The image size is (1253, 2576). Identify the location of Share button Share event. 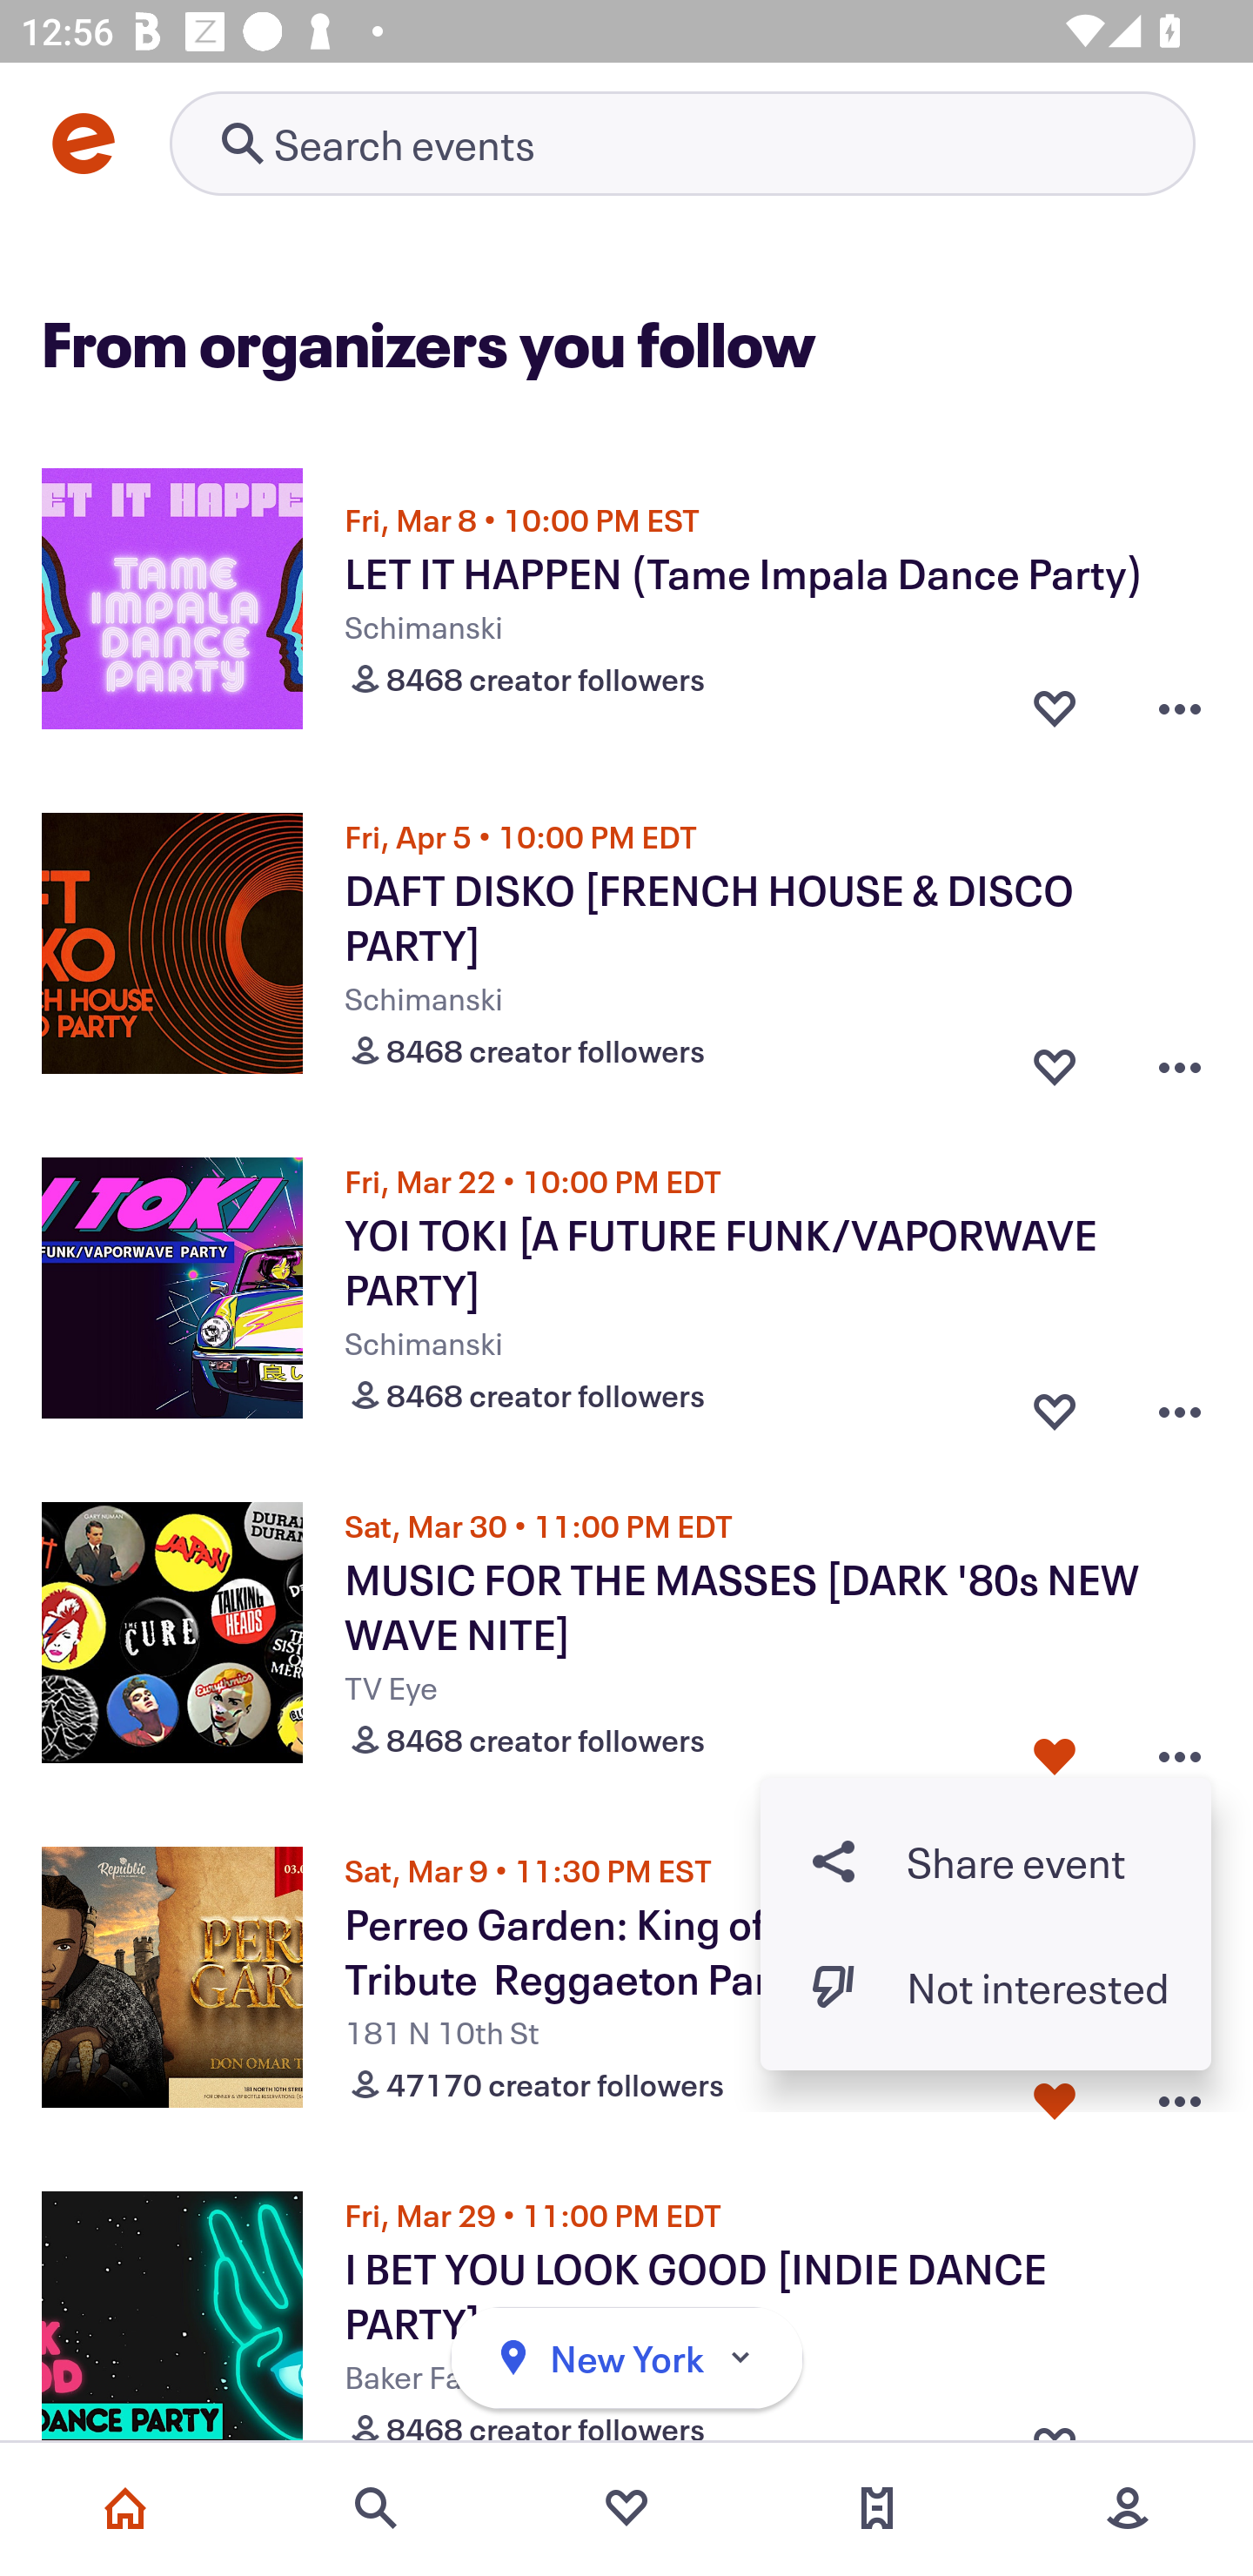
(986, 1861).